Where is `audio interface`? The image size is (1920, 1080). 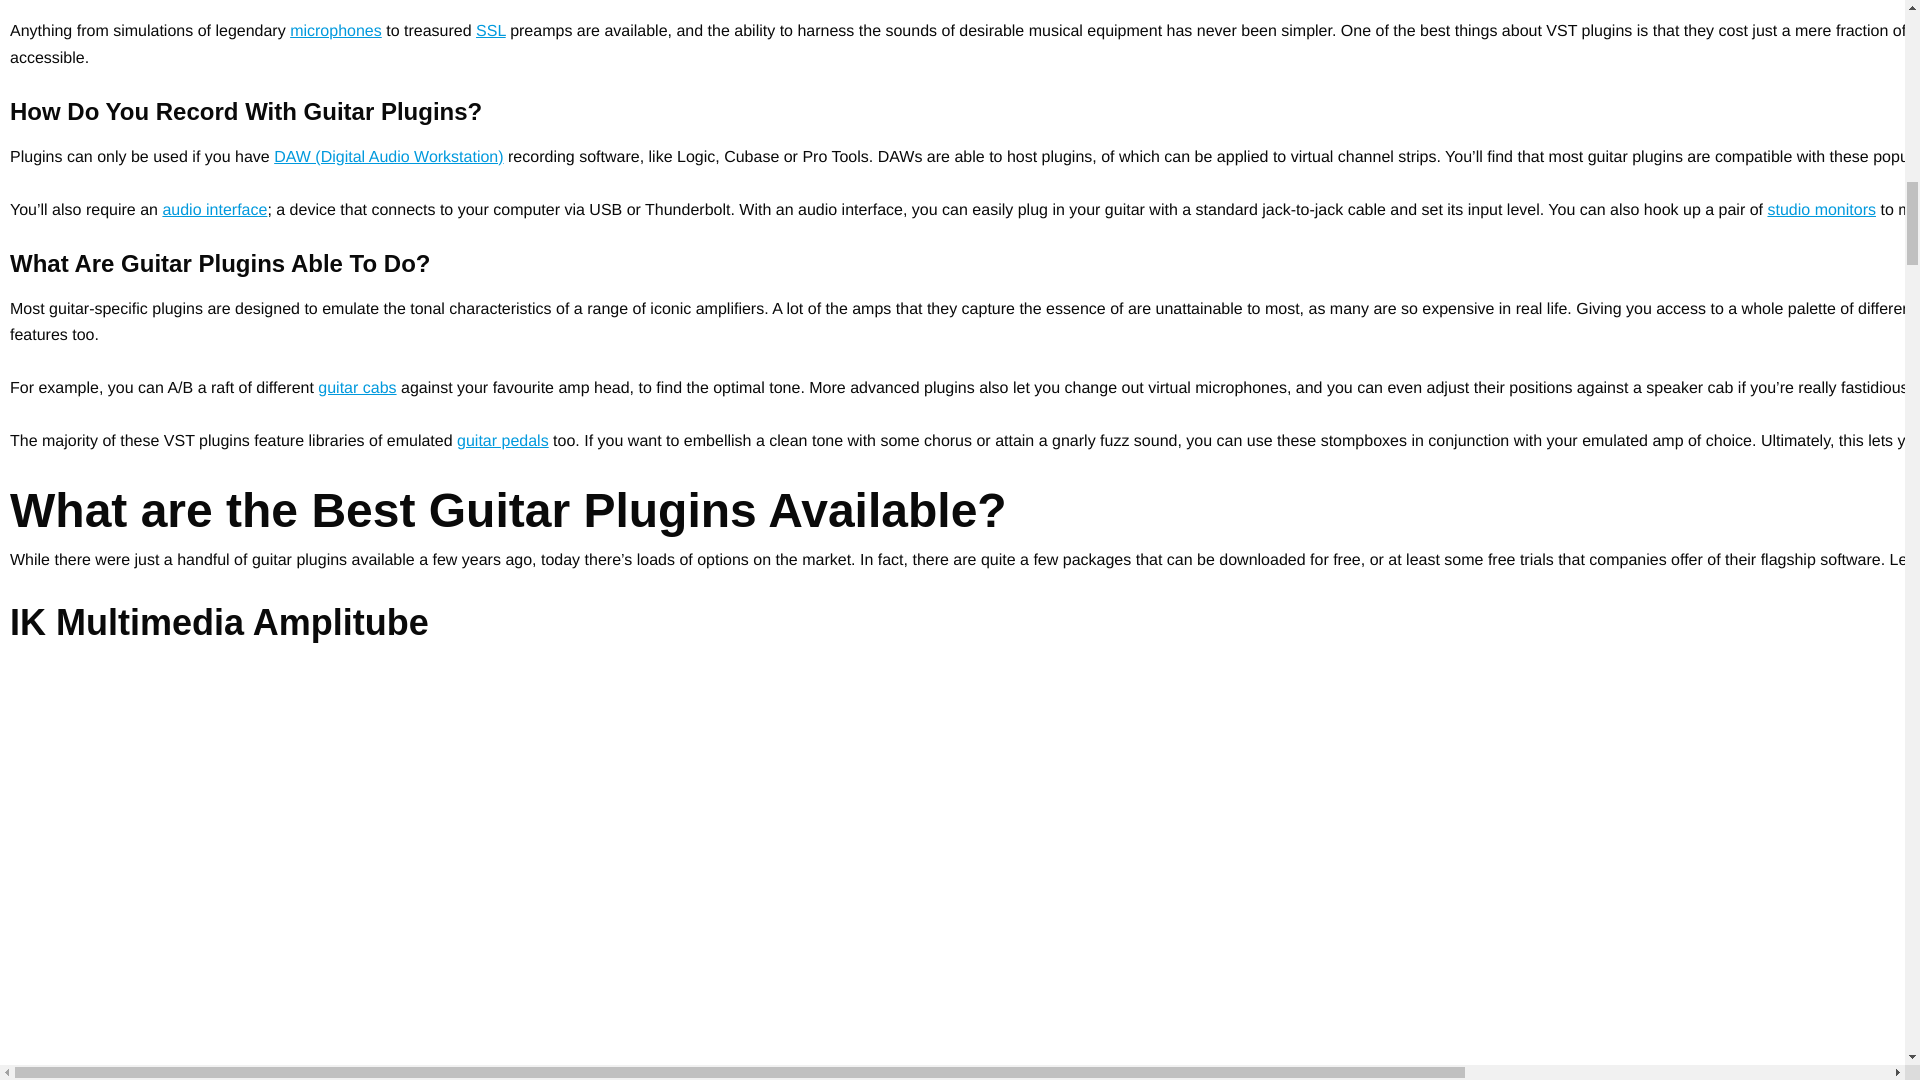
audio interface is located at coordinates (214, 210).